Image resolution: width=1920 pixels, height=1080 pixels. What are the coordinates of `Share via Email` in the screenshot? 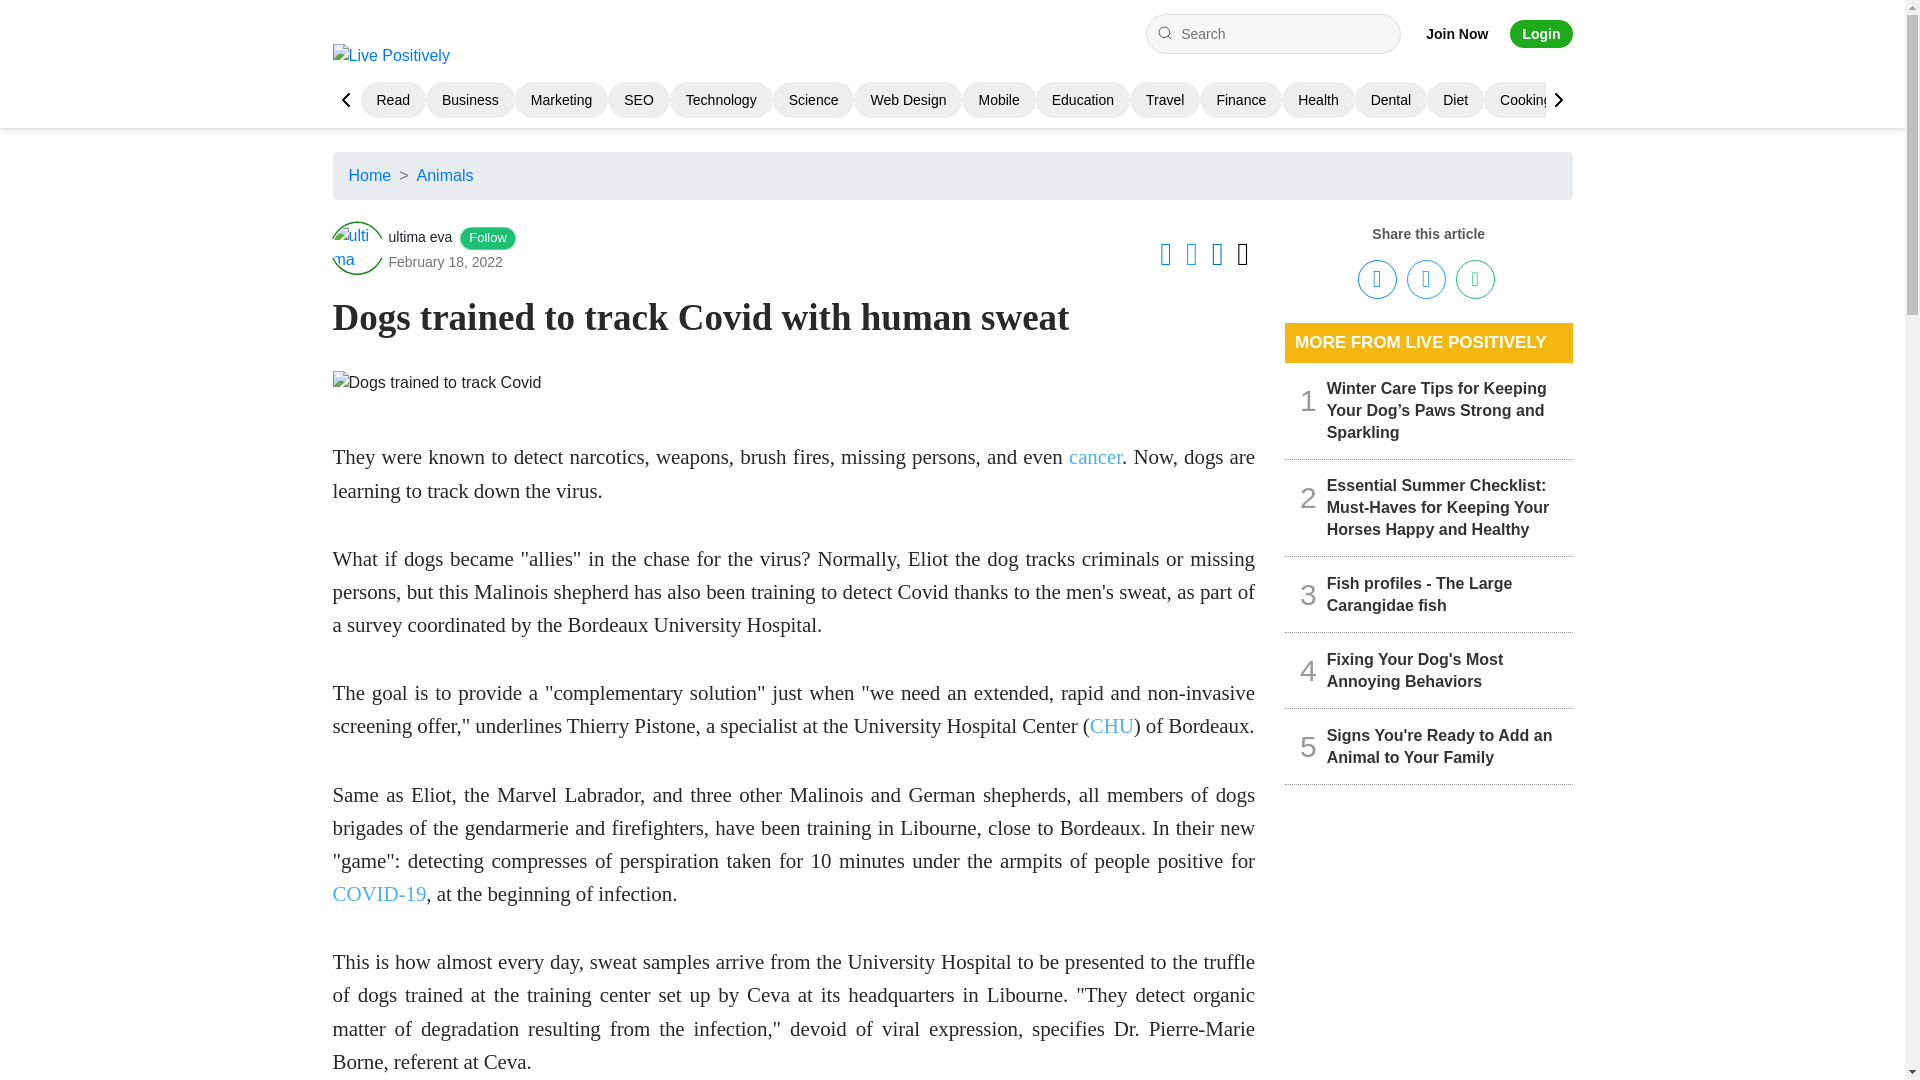 It's located at (1475, 280).